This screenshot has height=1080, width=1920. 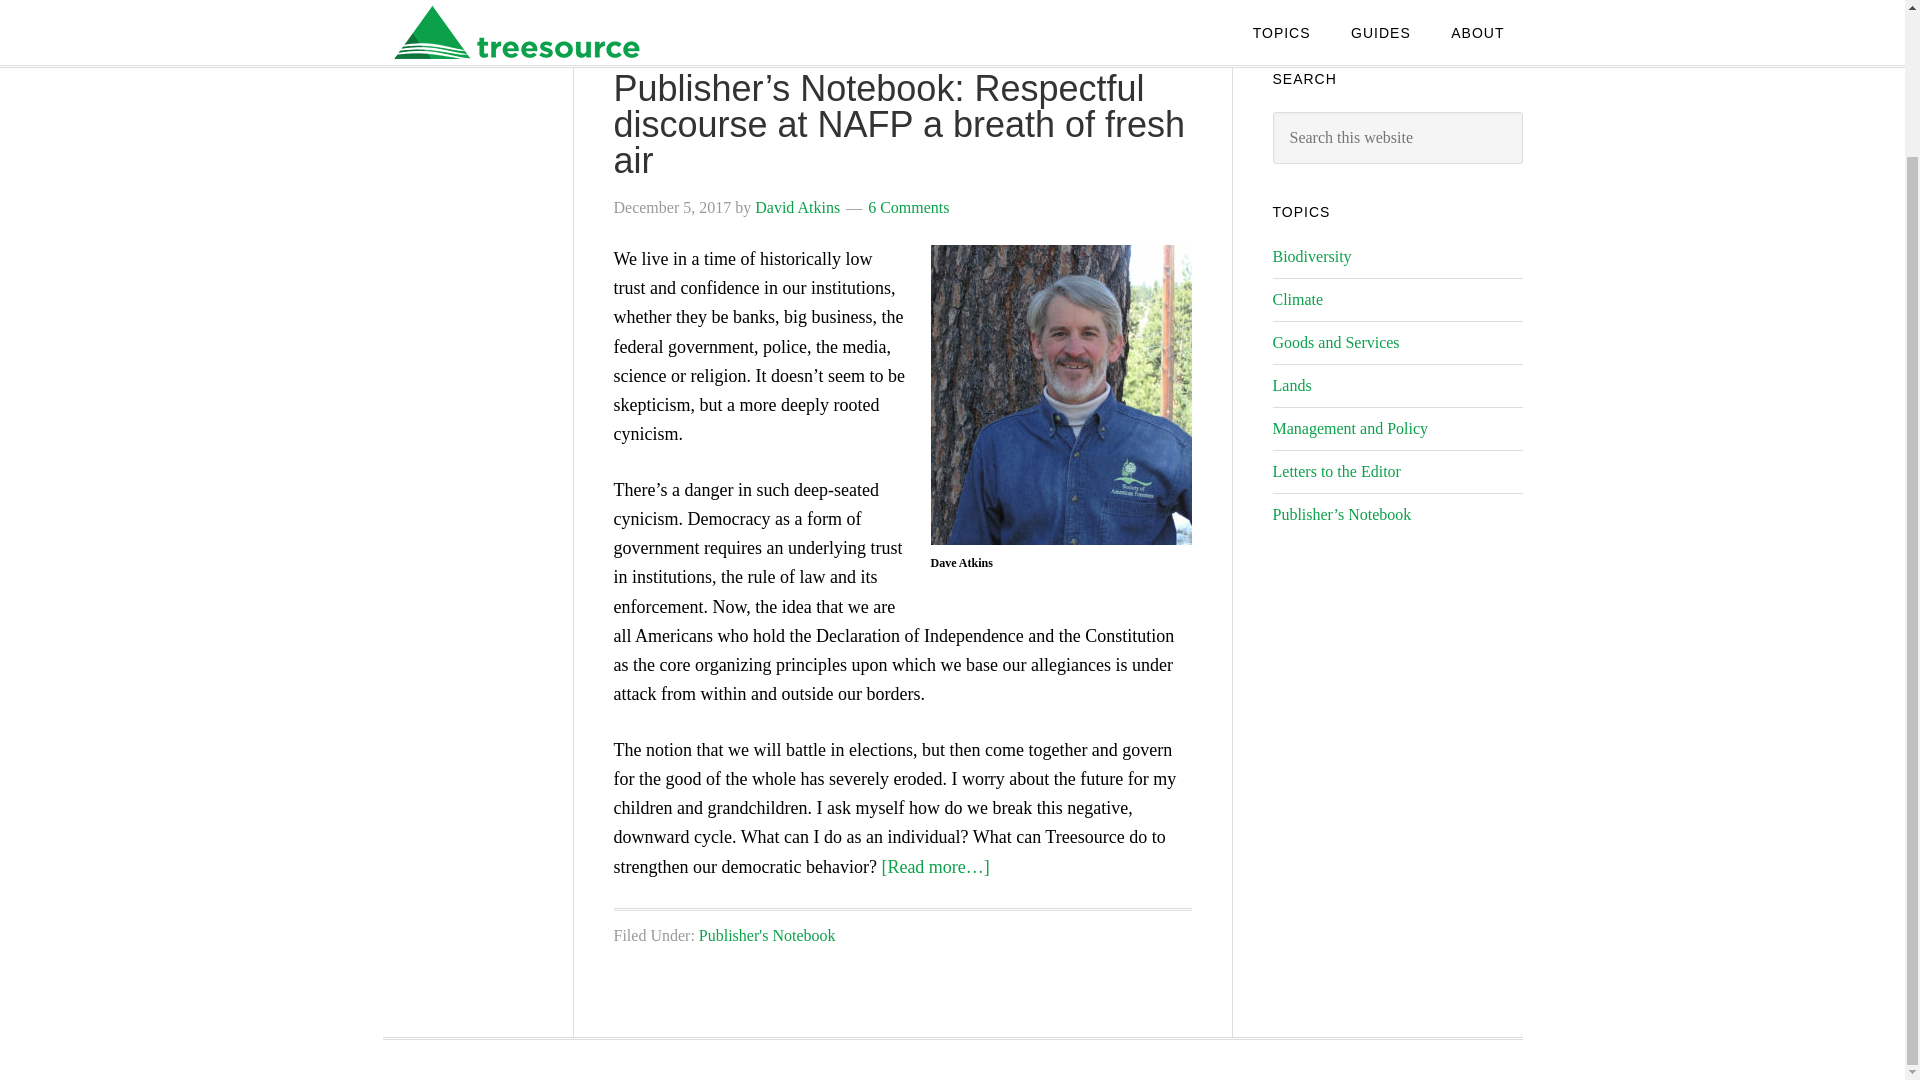 What do you see at coordinates (1335, 342) in the screenshot?
I see `Goods and Services` at bounding box center [1335, 342].